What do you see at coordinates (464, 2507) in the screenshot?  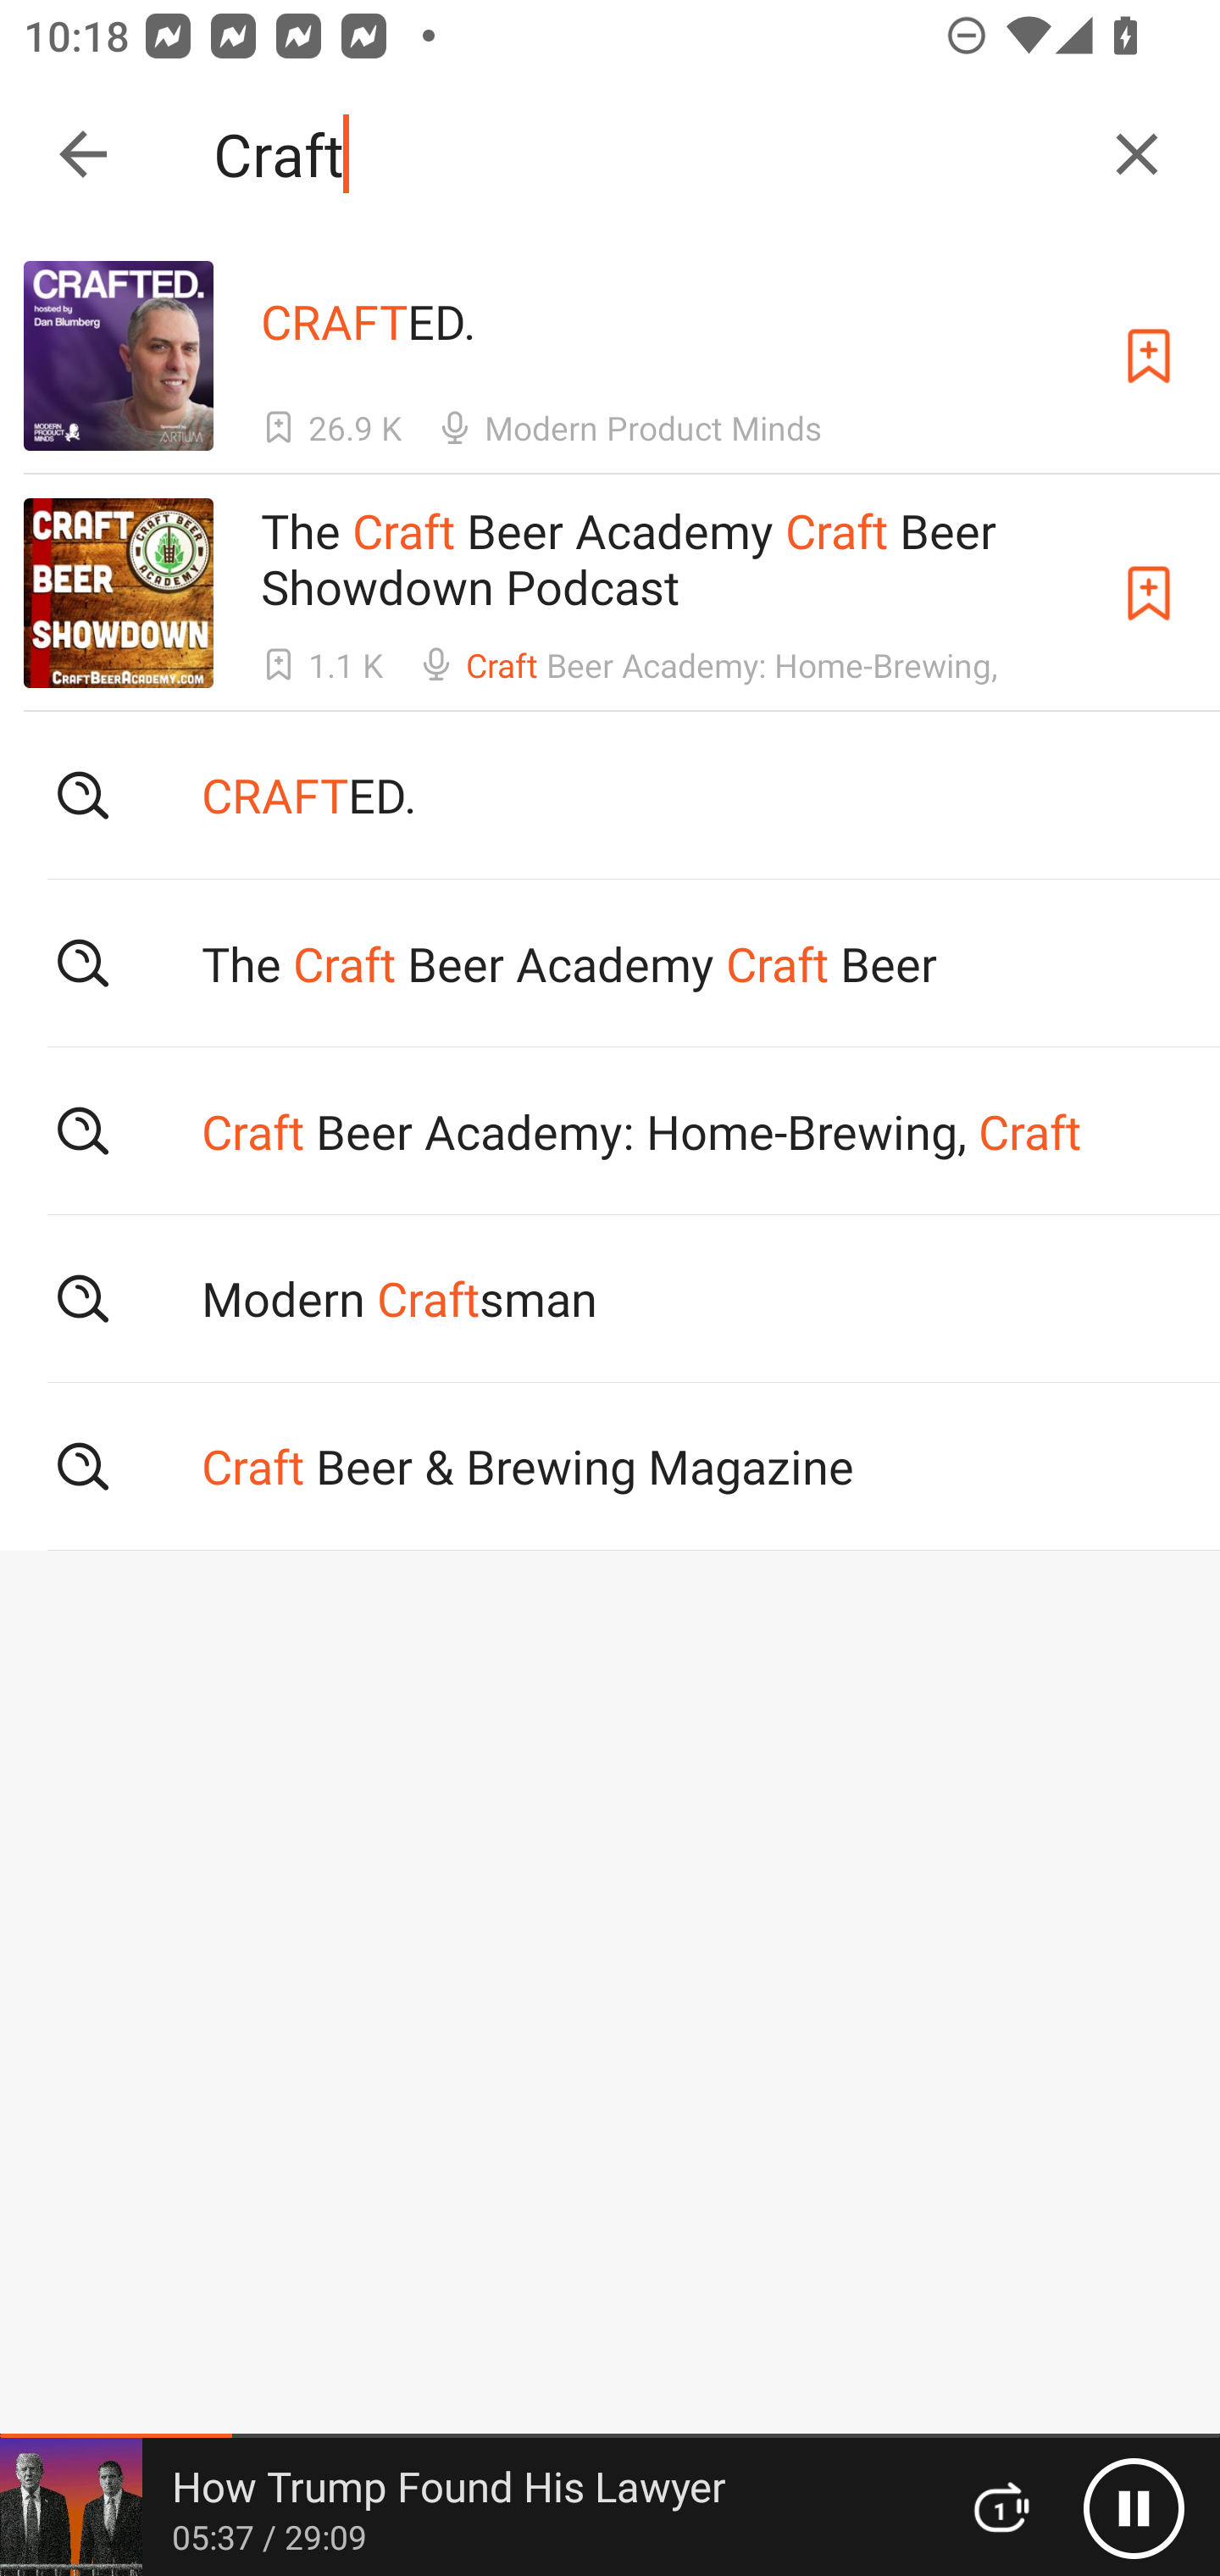 I see `How Trump Found His Lawyer 05:37 / 29:09` at bounding box center [464, 2507].